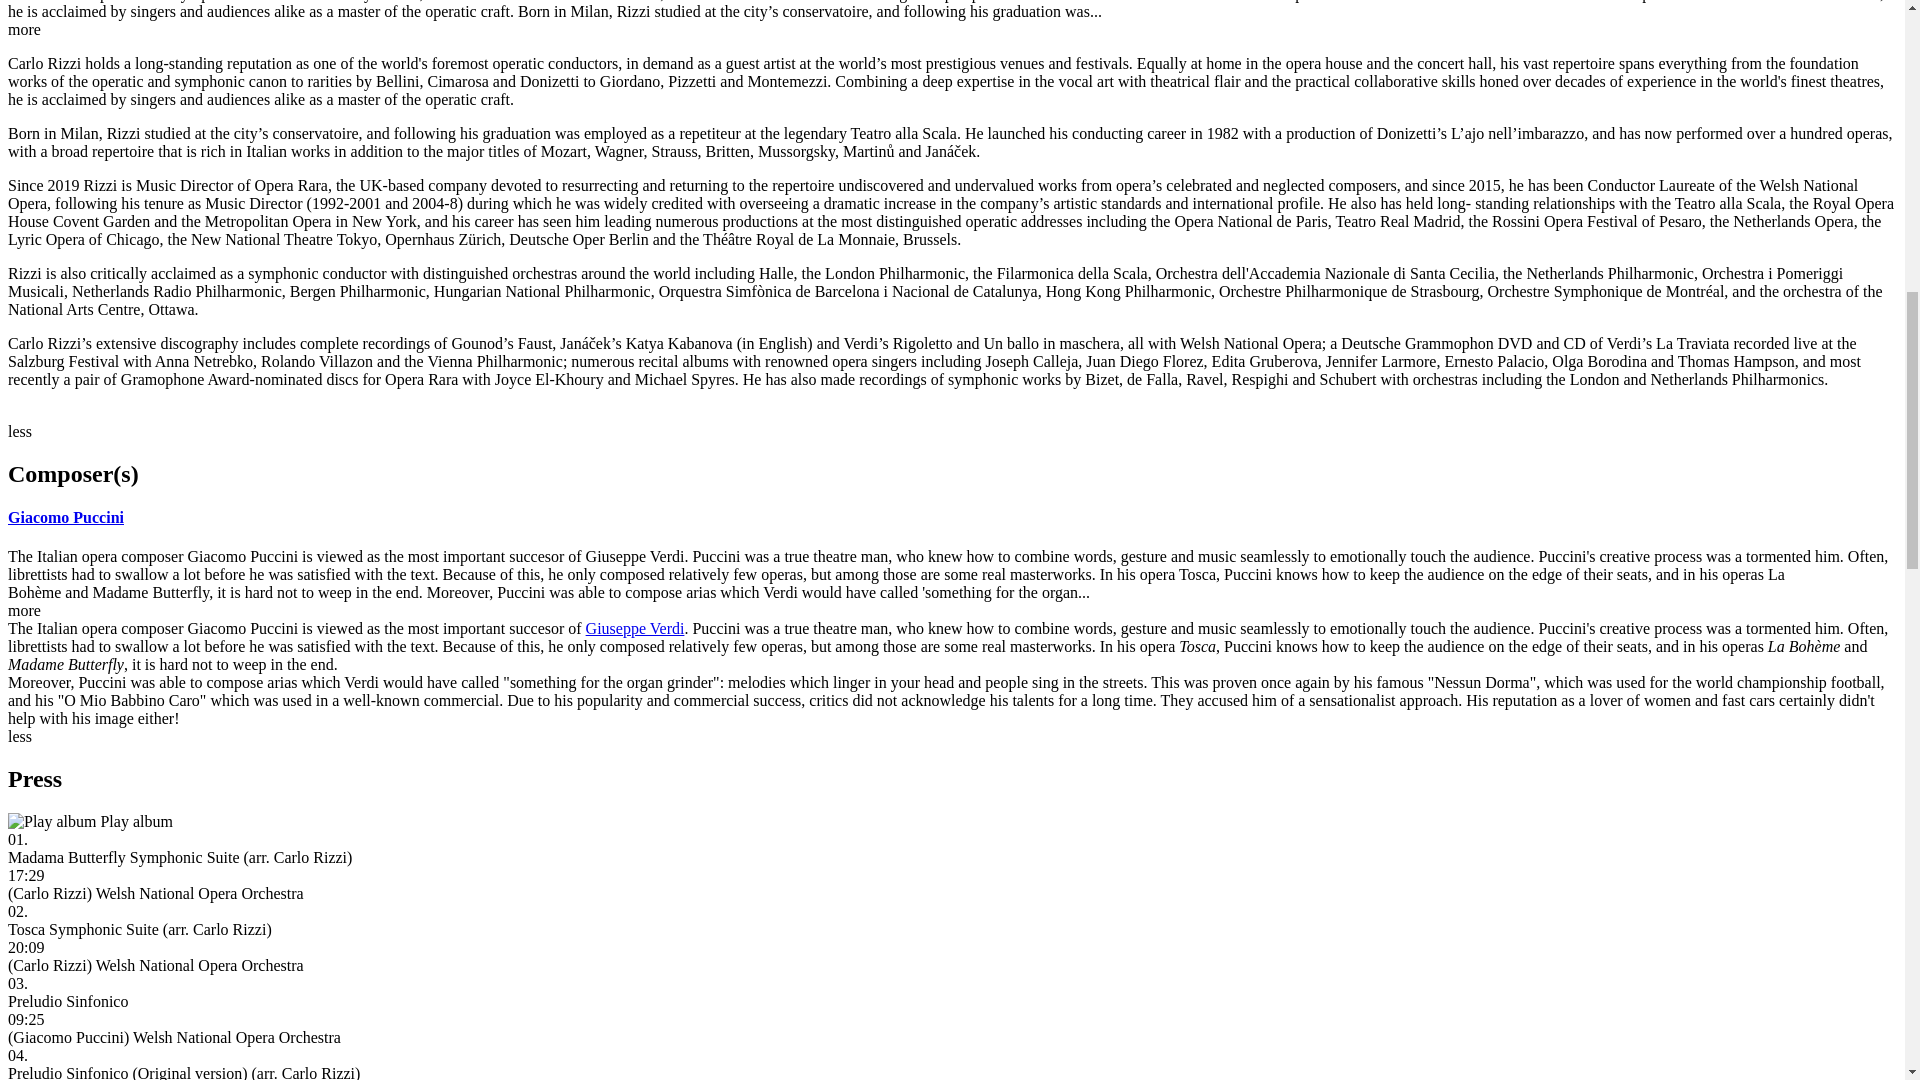  What do you see at coordinates (635, 628) in the screenshot?
I see `Giuseppe Verdi` at bounding box center [635, 628].